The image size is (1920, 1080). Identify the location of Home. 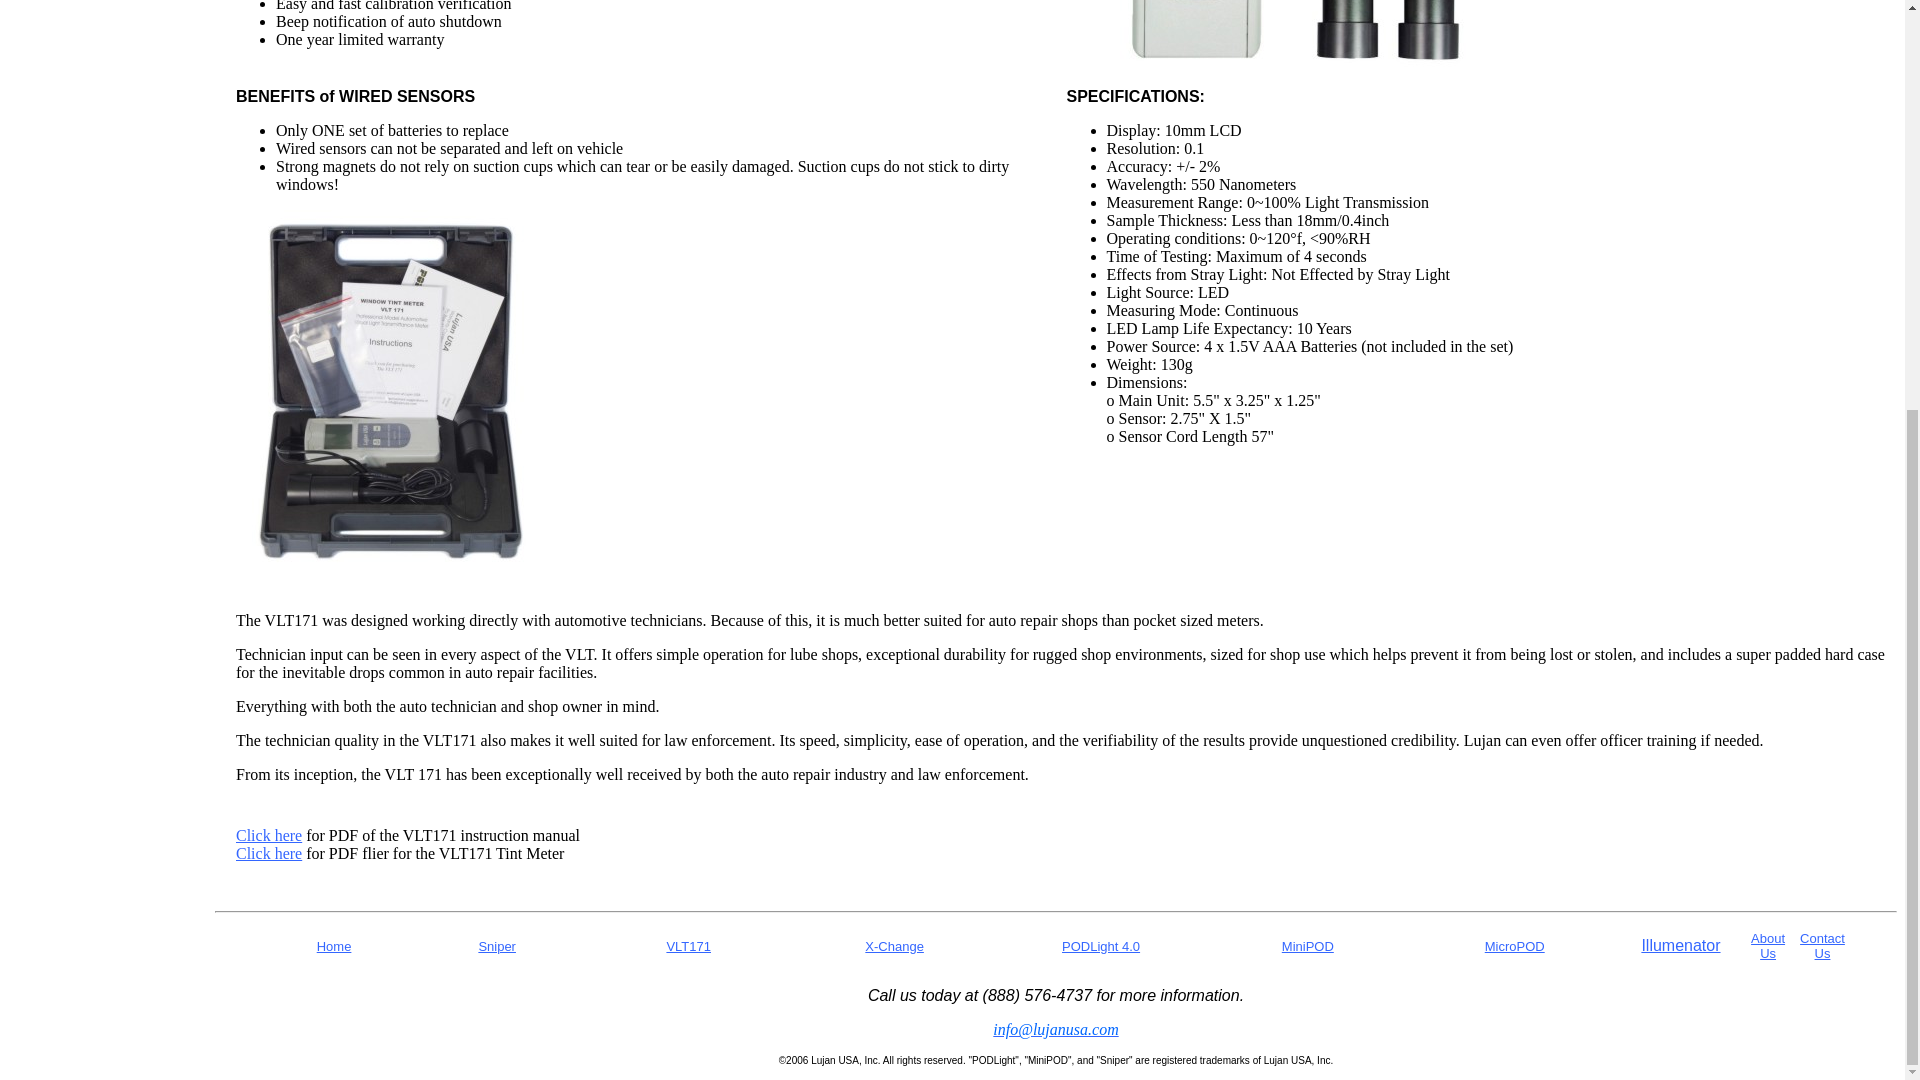
(334, 946).